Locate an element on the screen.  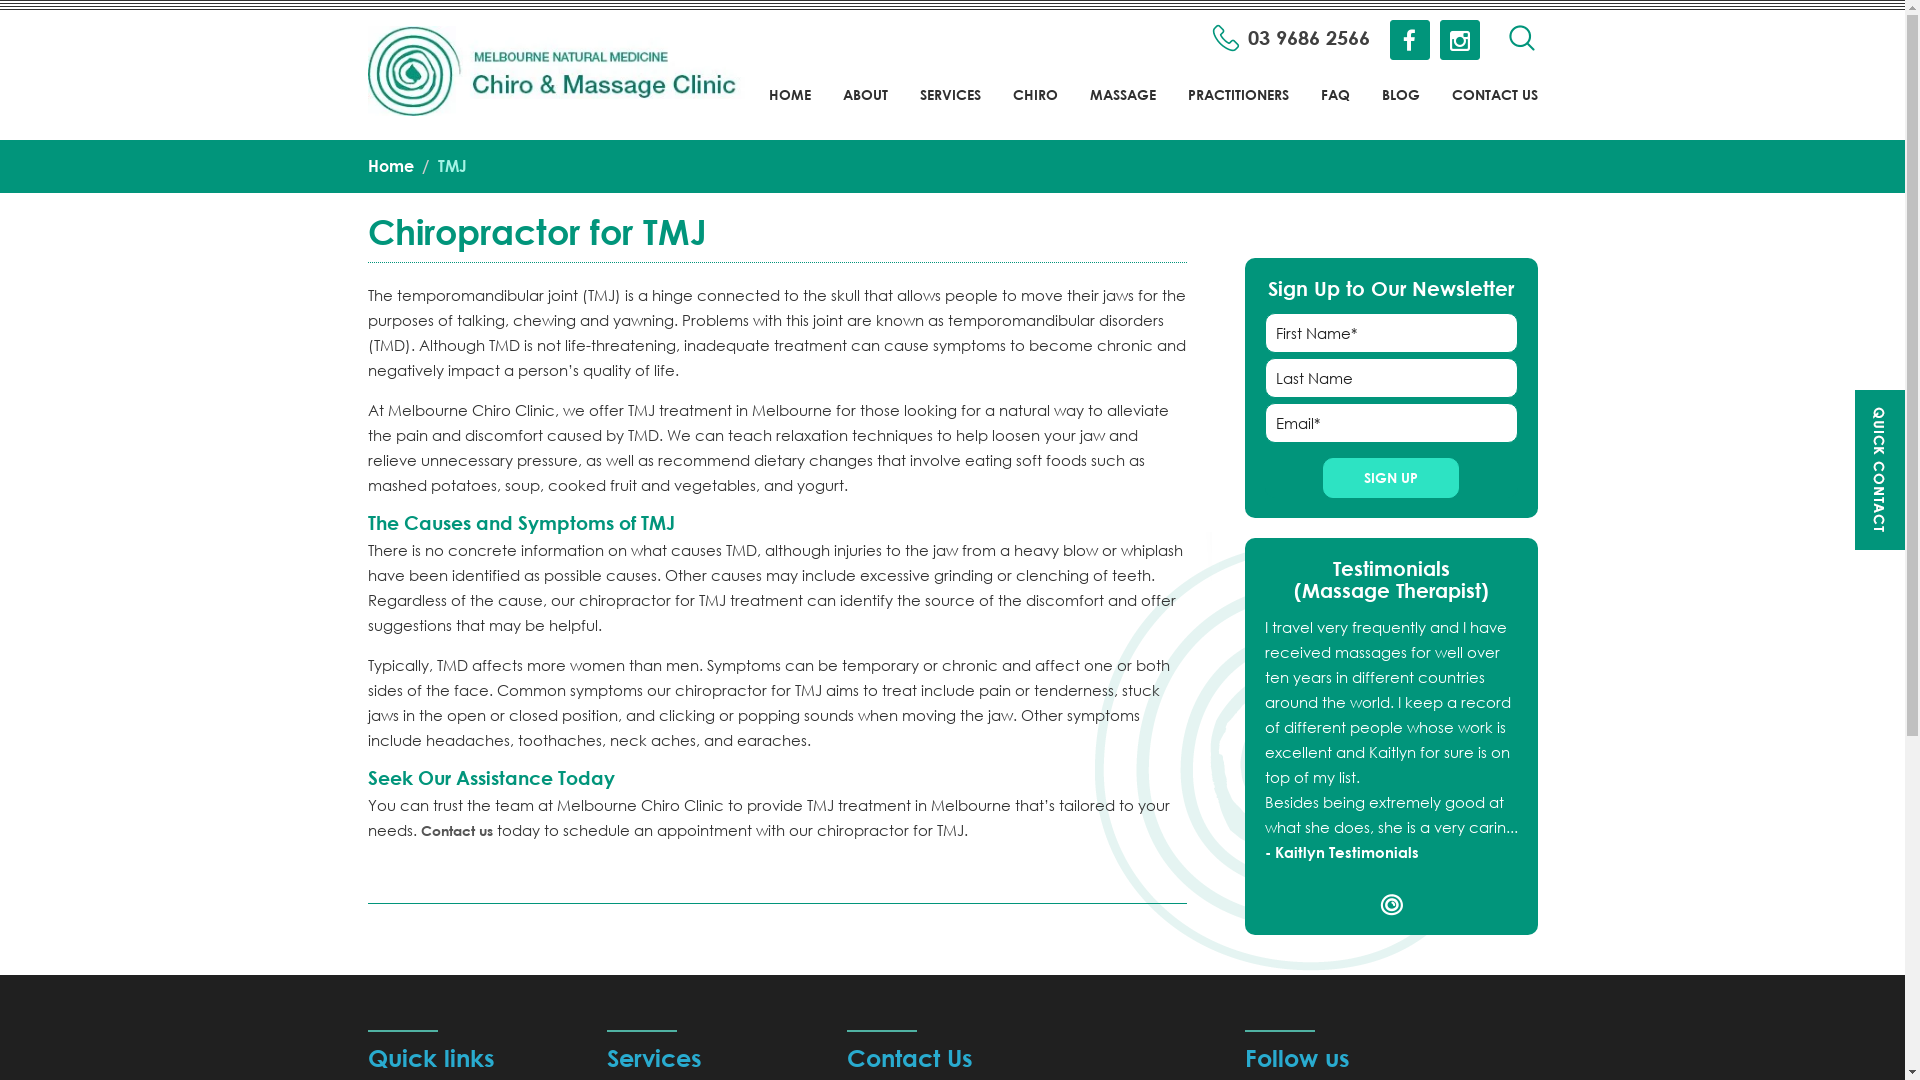
Contact us is located at coordinates (456, 830).